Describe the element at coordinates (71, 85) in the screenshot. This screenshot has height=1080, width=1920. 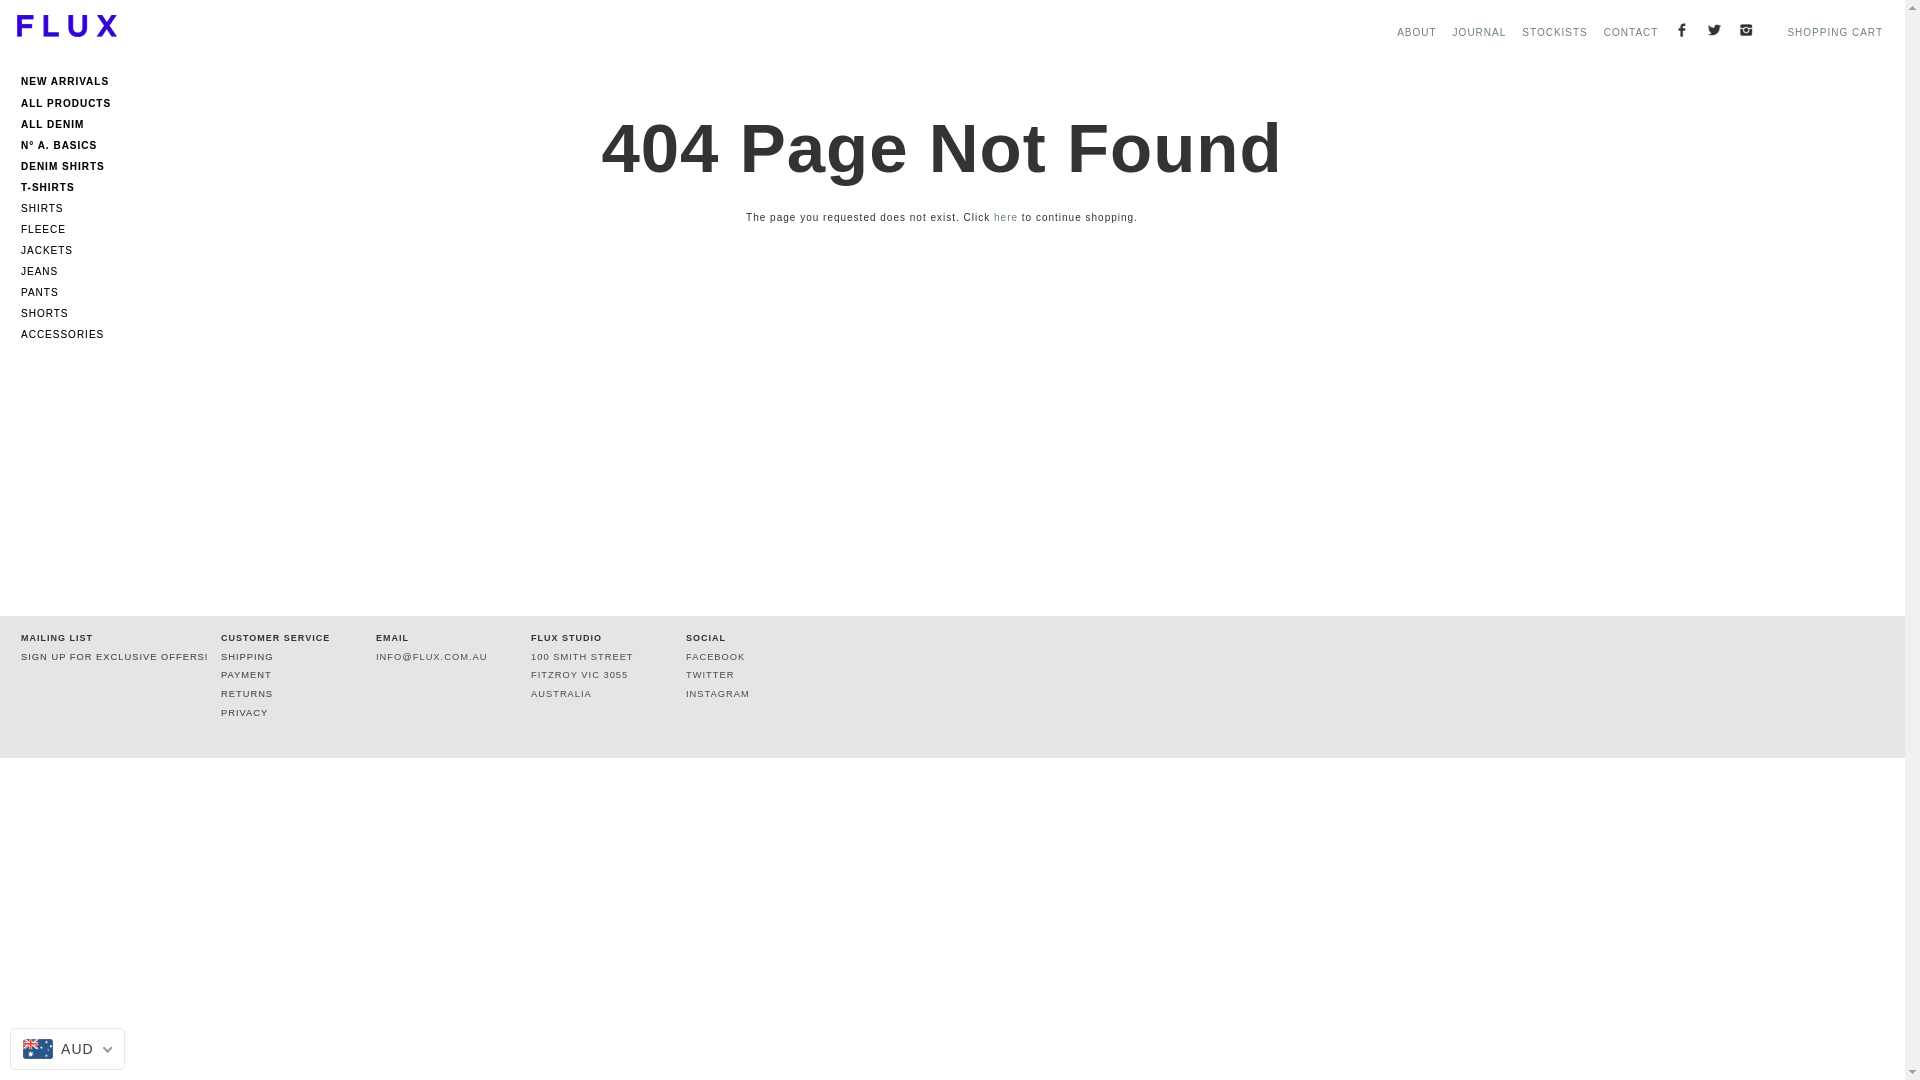
I see `NEW ARRIVALS` at that location.